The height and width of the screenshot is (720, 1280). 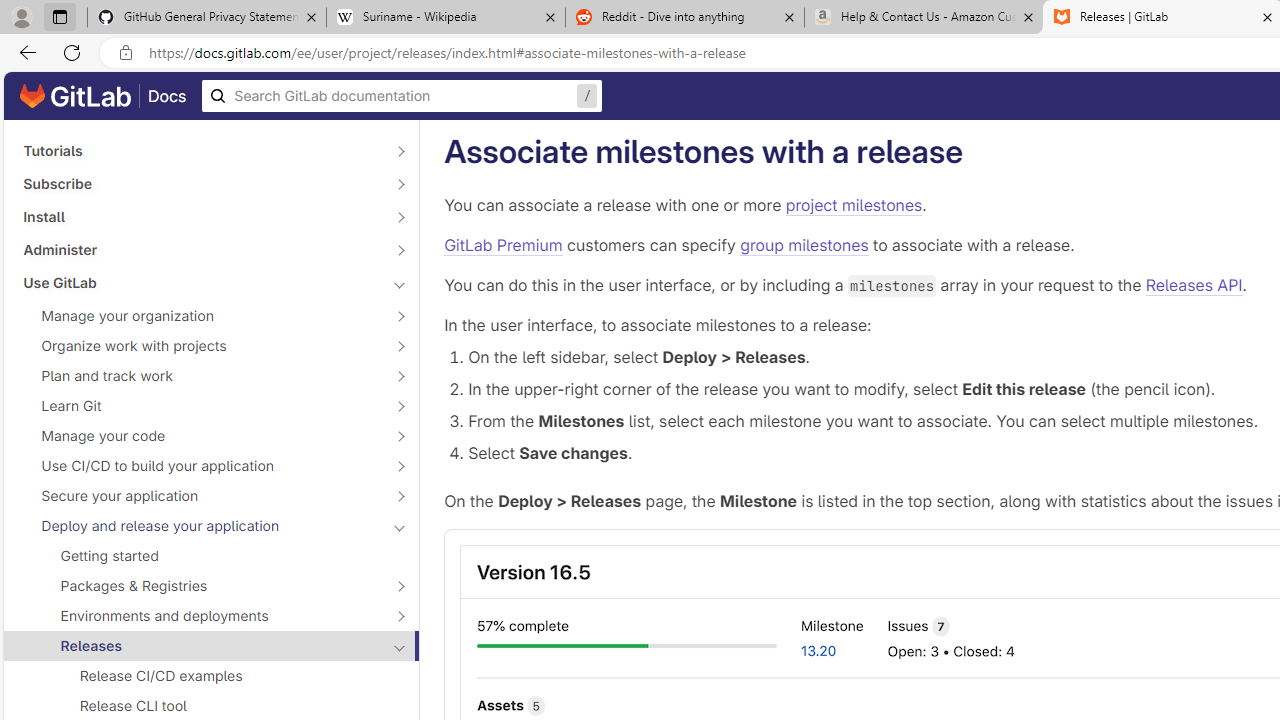 I want to click on /, so click(x=402, y=96).